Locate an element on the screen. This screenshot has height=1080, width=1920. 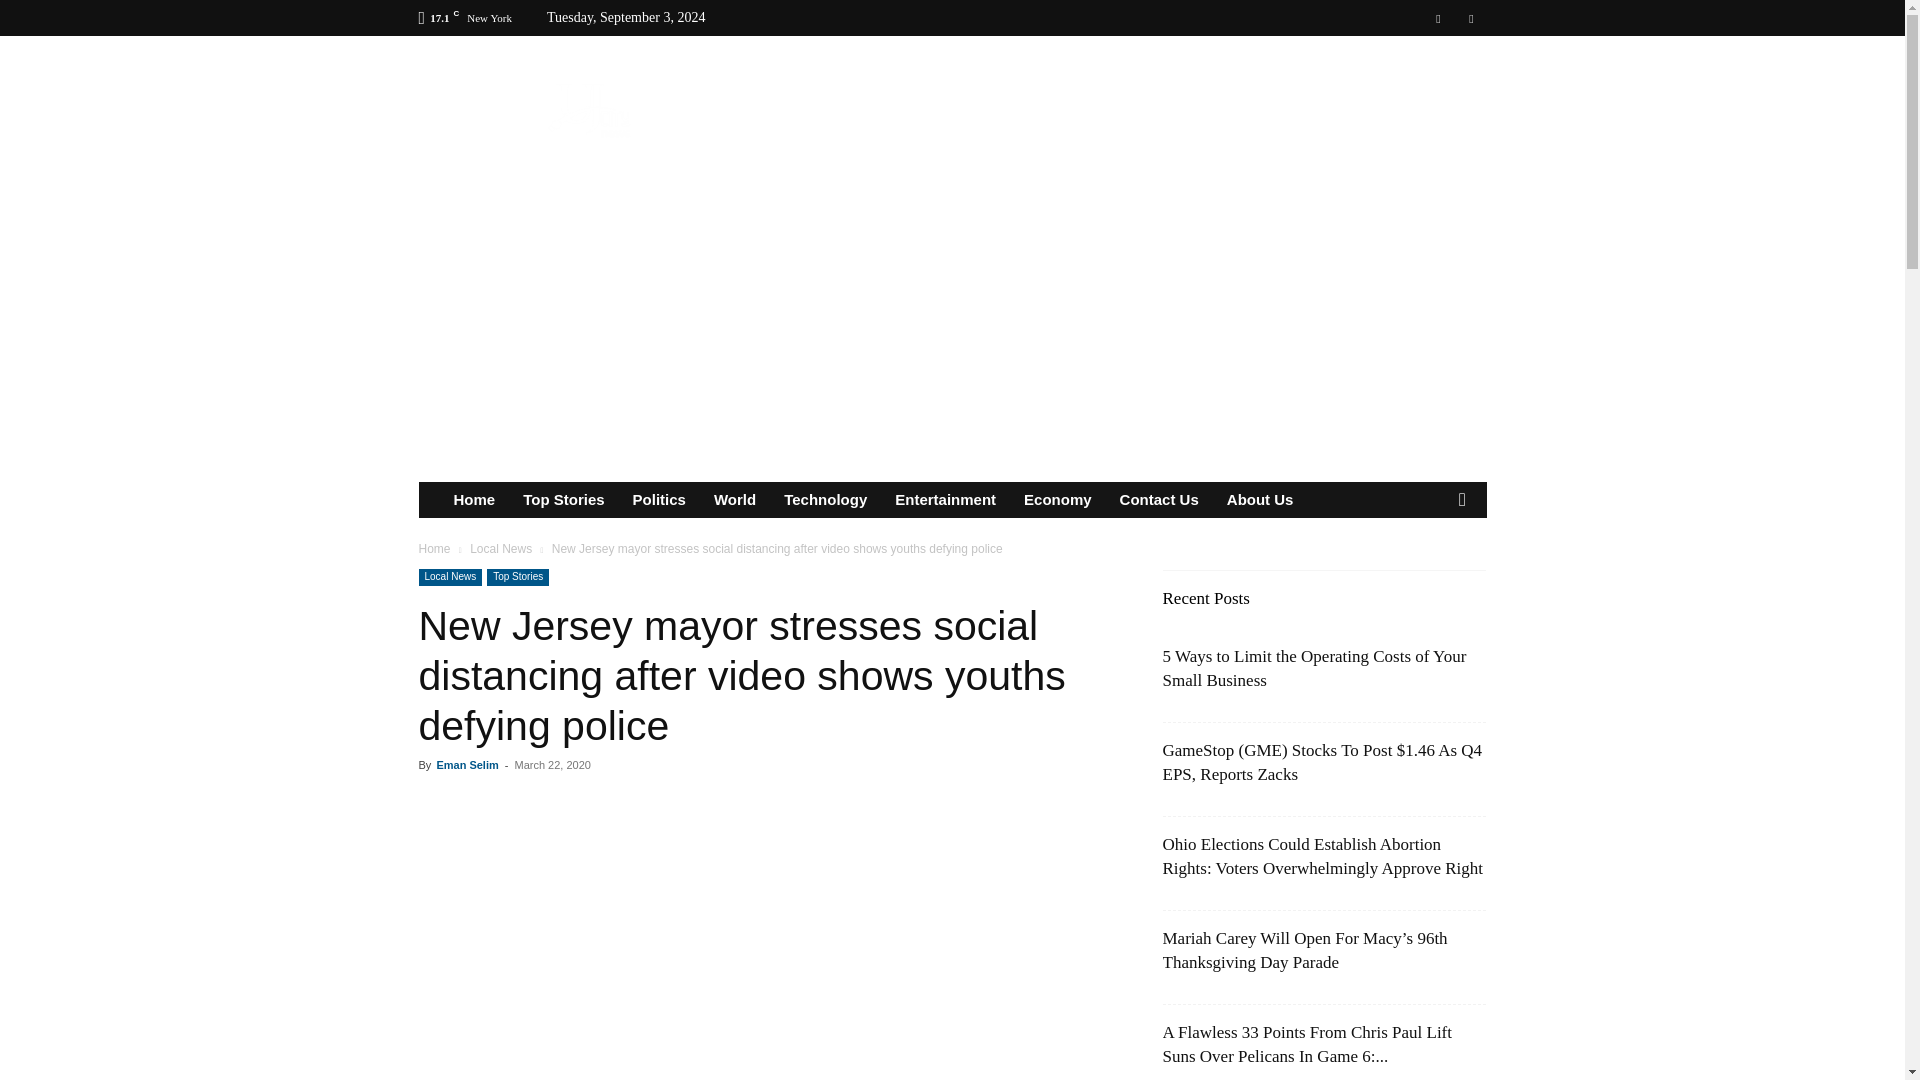
Top Stories is located at coordinates (518, 578).